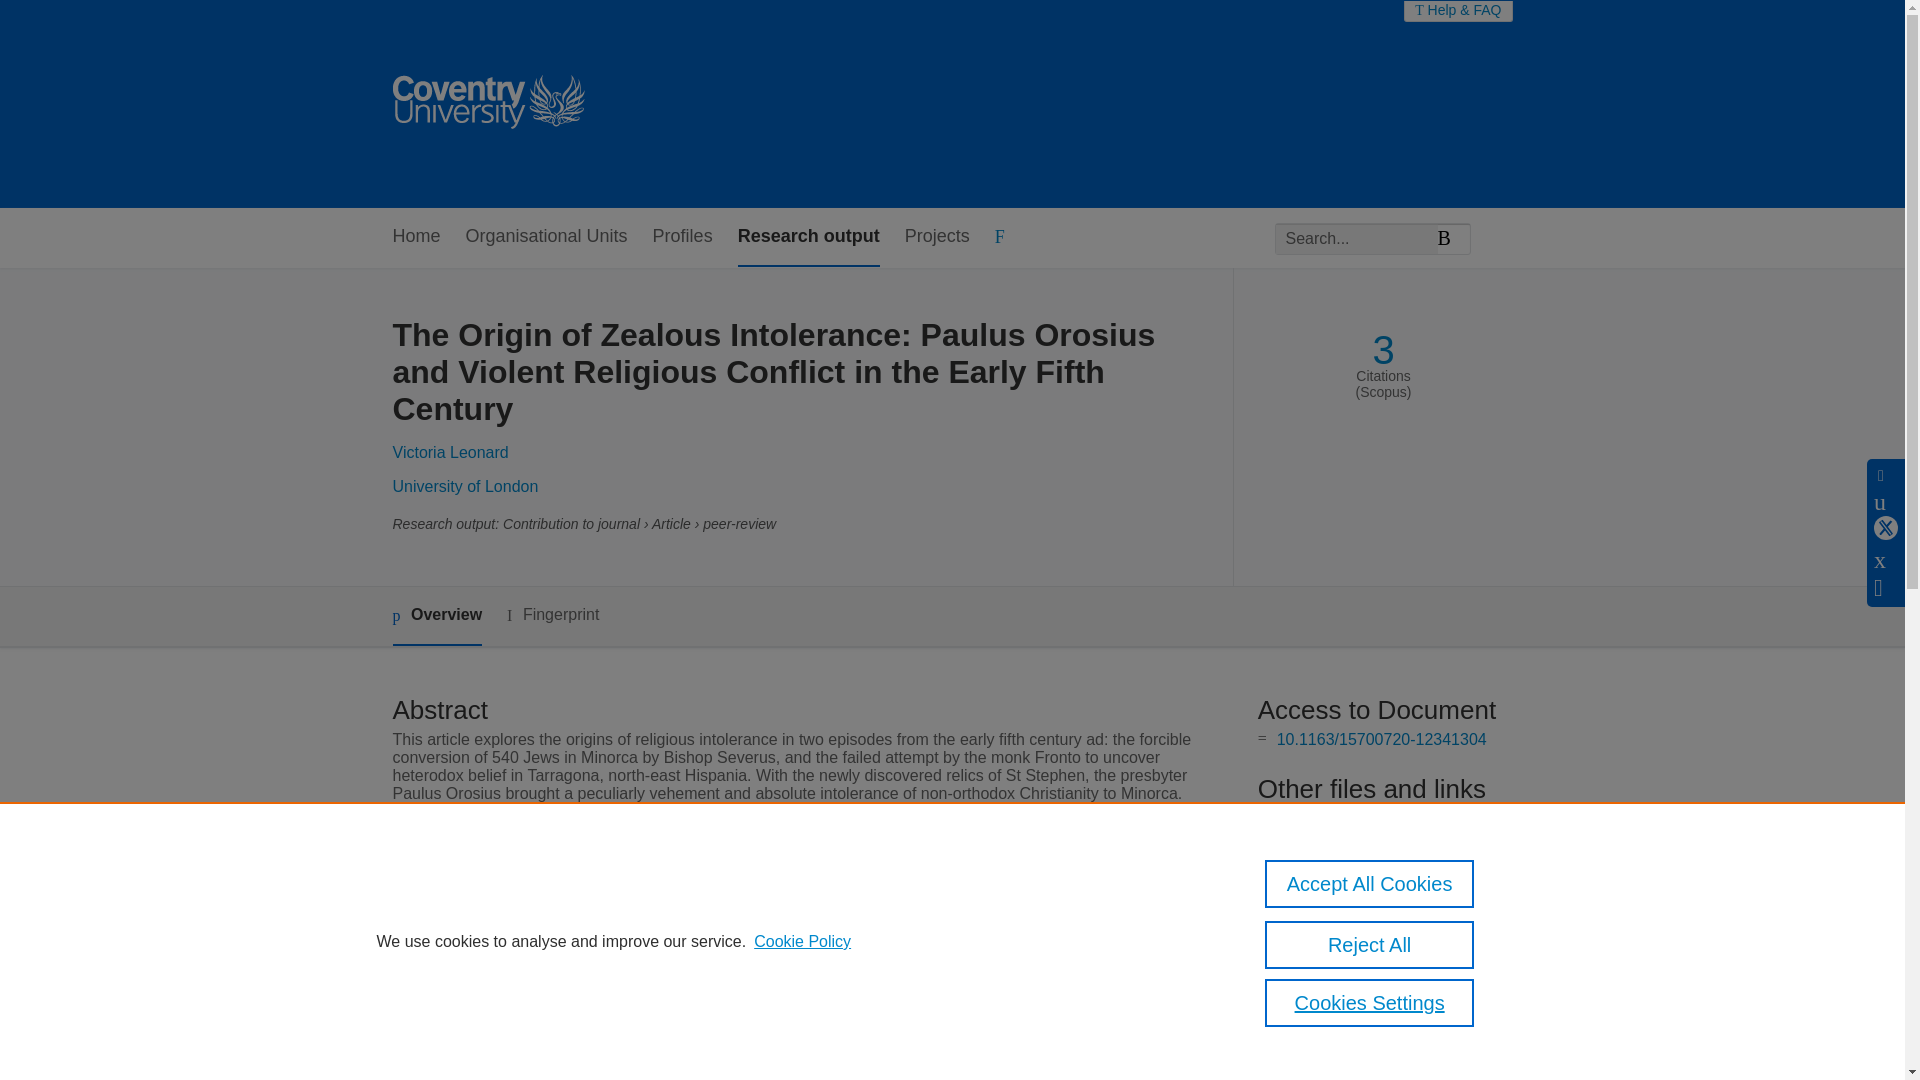 The width and height of the screenshot is (1920, 1080). Describe the element at coordinates (808, 237) in the screenshot. I see `Research output` at that location.